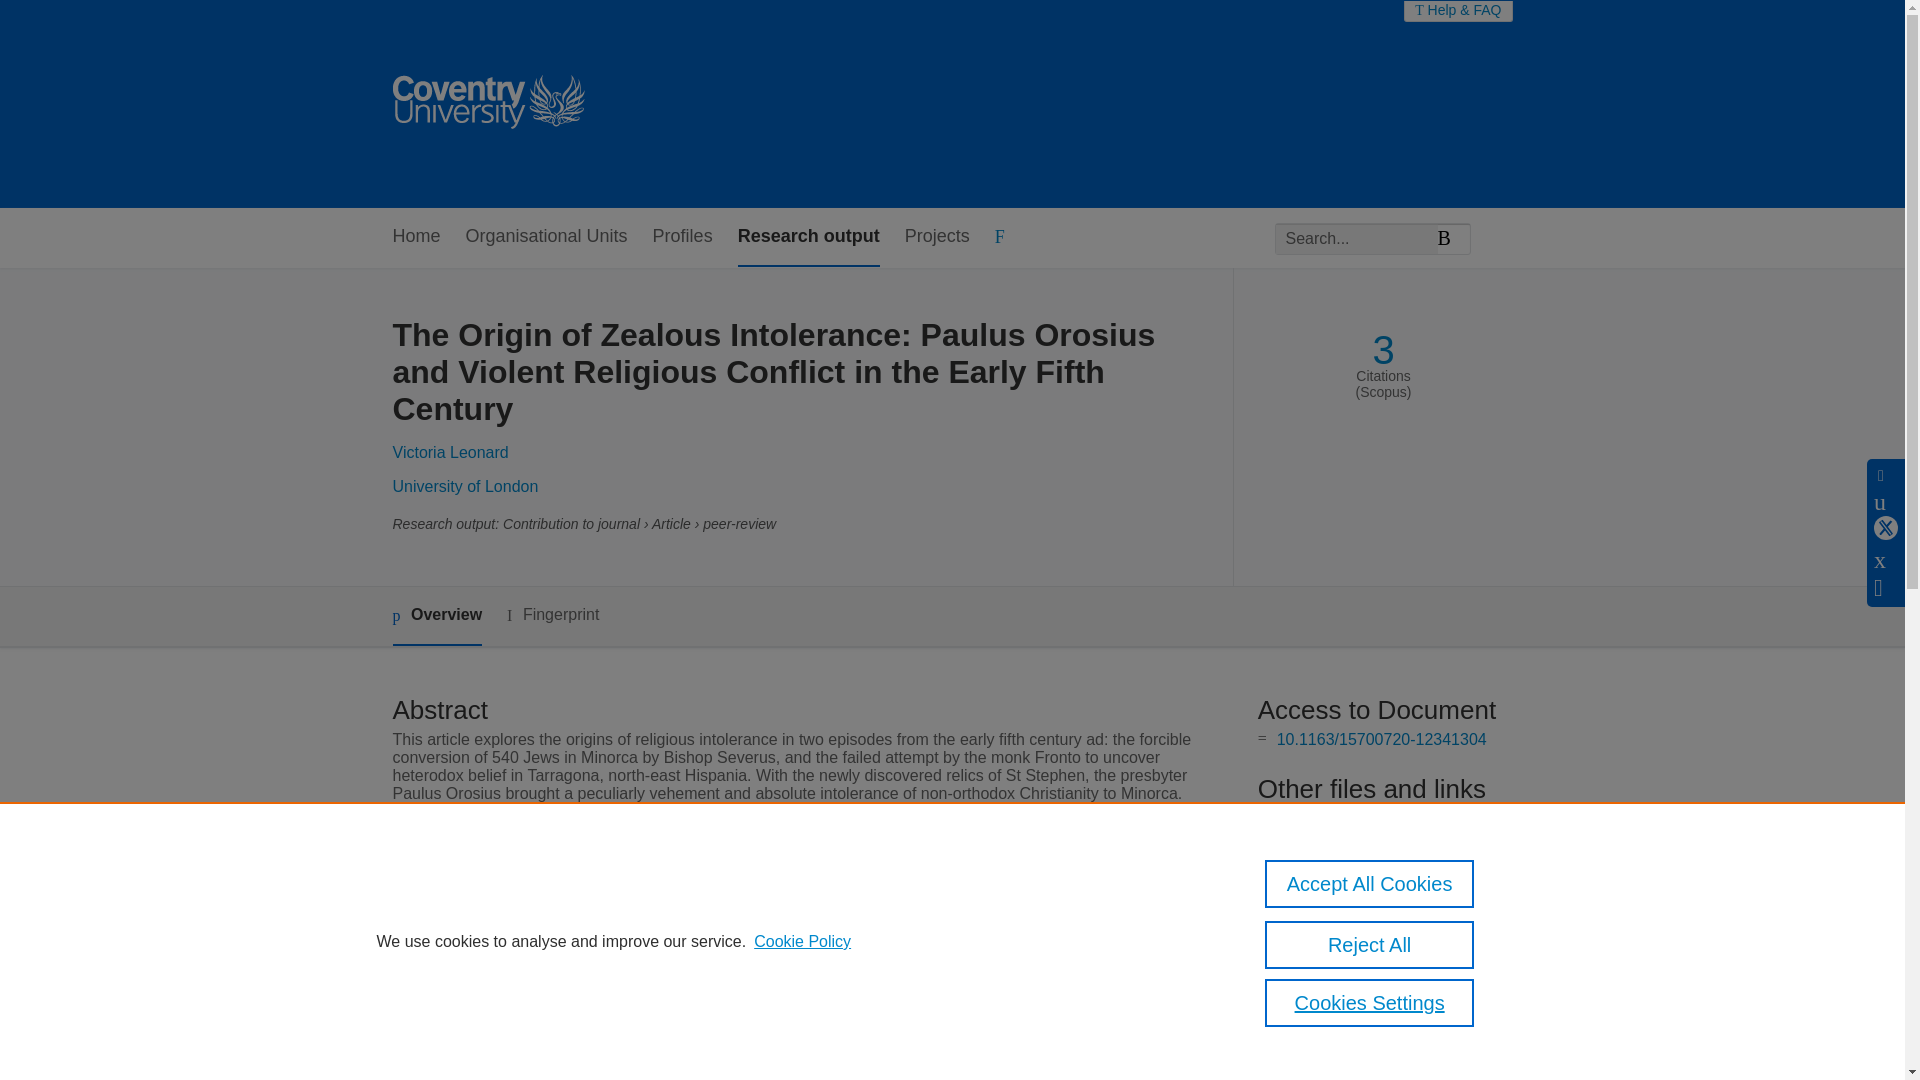 The width and height of the screenshot is (1920, 1080). Describe the element at coordinates (808, 237) in the screenshot. I see `Research output` at that location.